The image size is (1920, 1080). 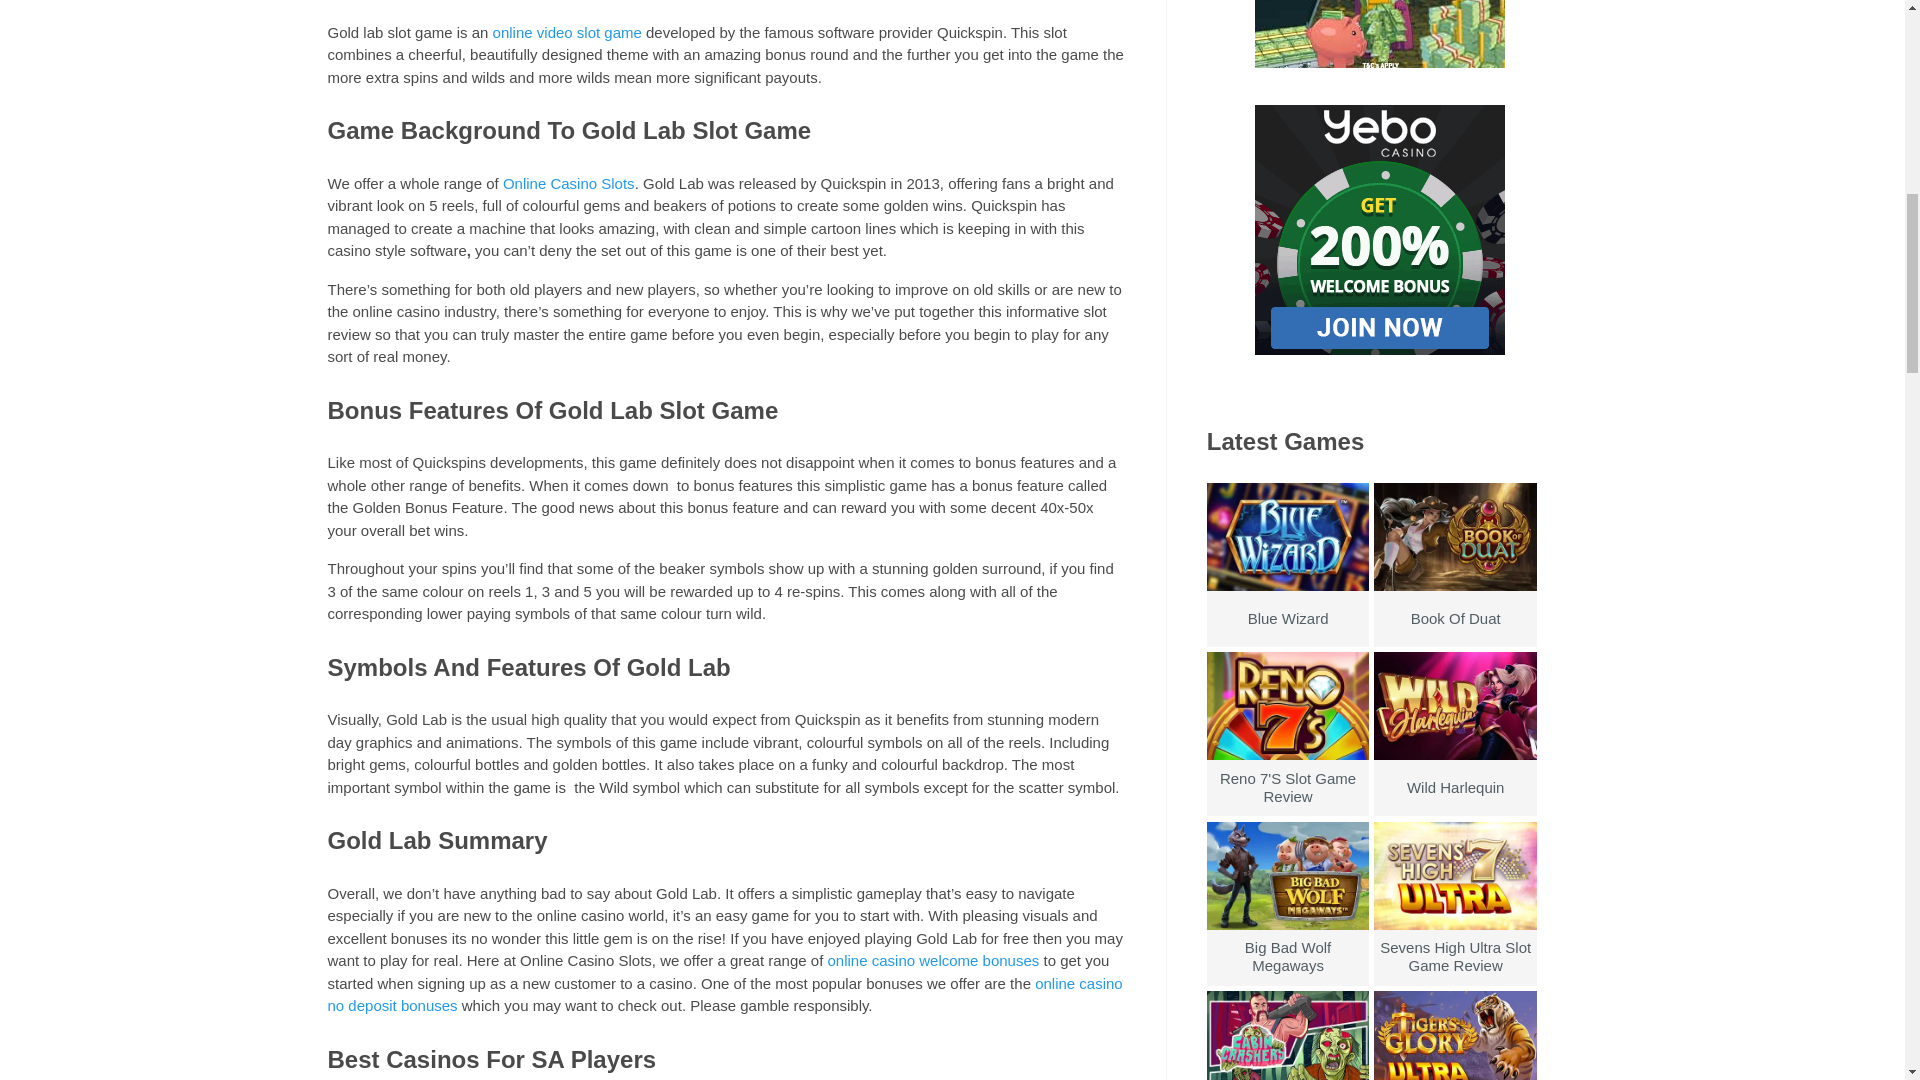 I want to click on Book of Duat, so click(x=1455, y=586).